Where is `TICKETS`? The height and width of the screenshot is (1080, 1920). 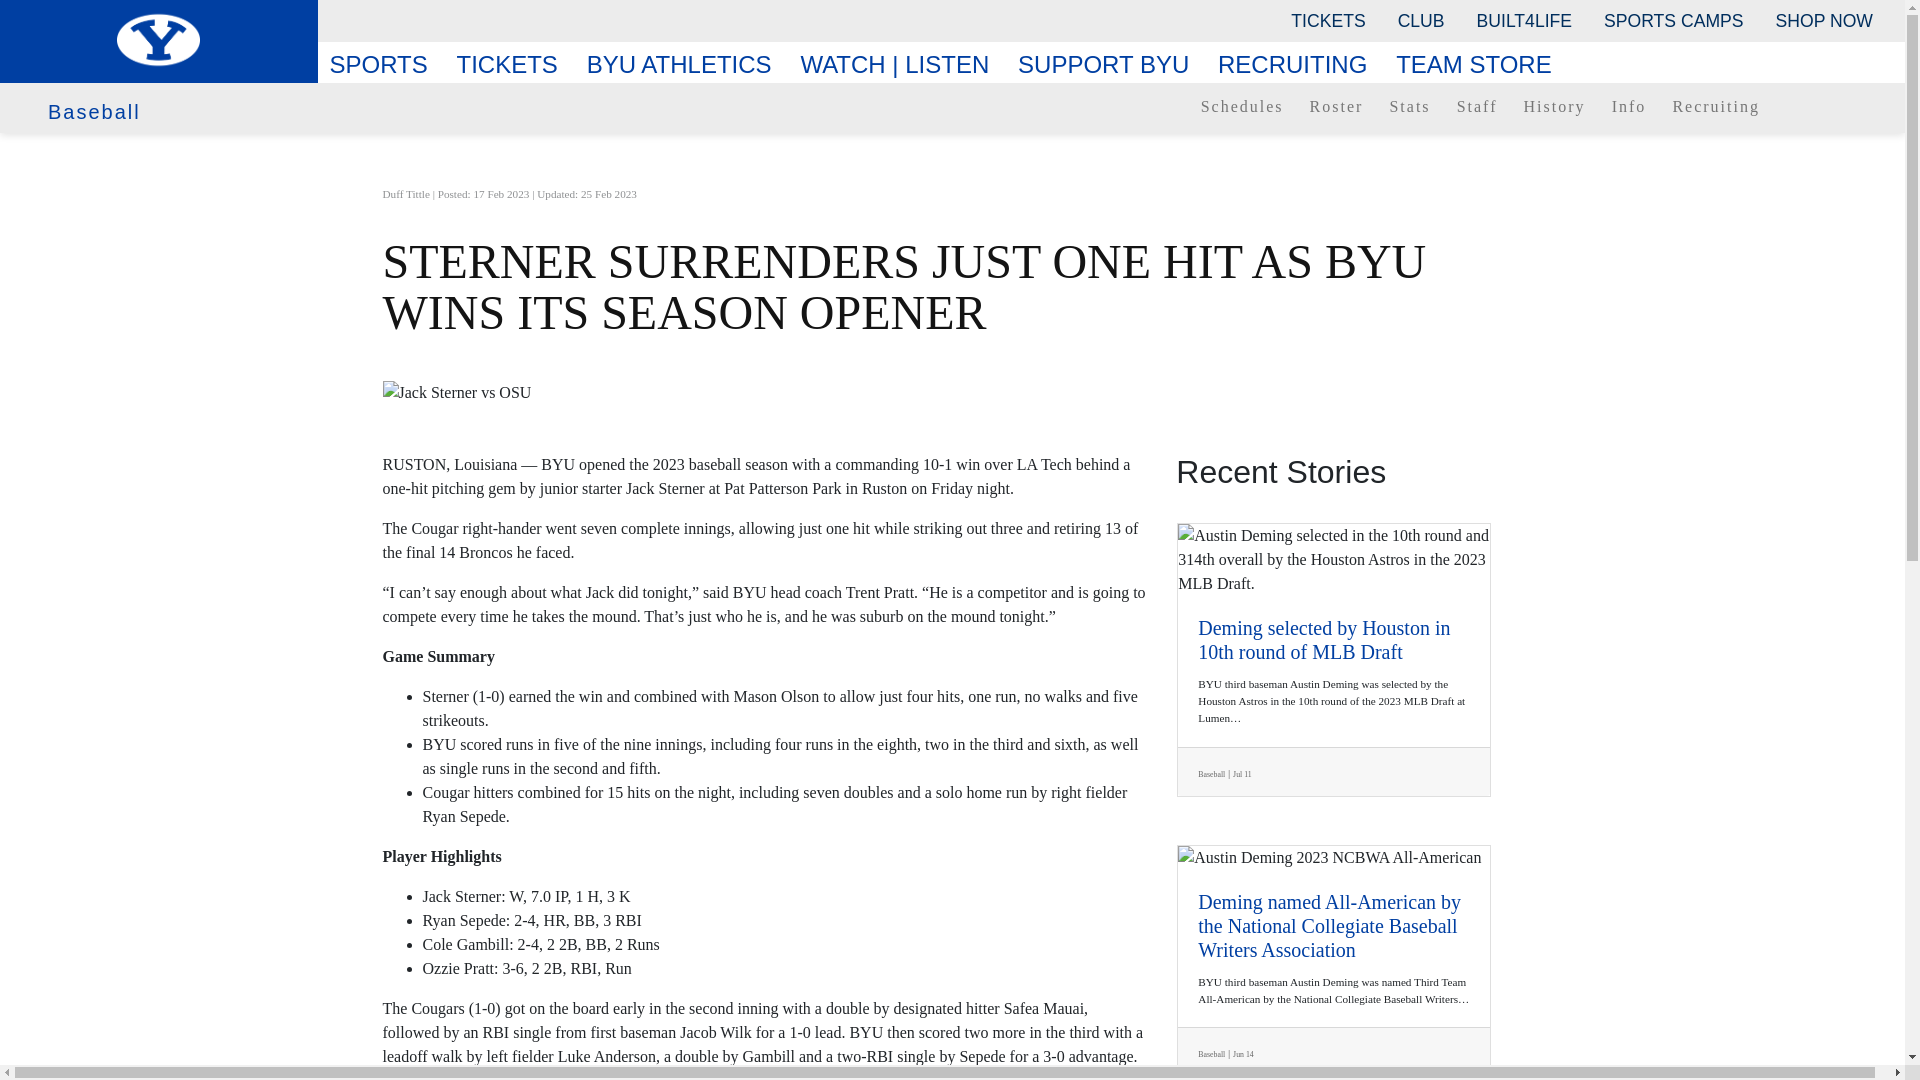 TICKETS is located at coordinates (1327, 20).